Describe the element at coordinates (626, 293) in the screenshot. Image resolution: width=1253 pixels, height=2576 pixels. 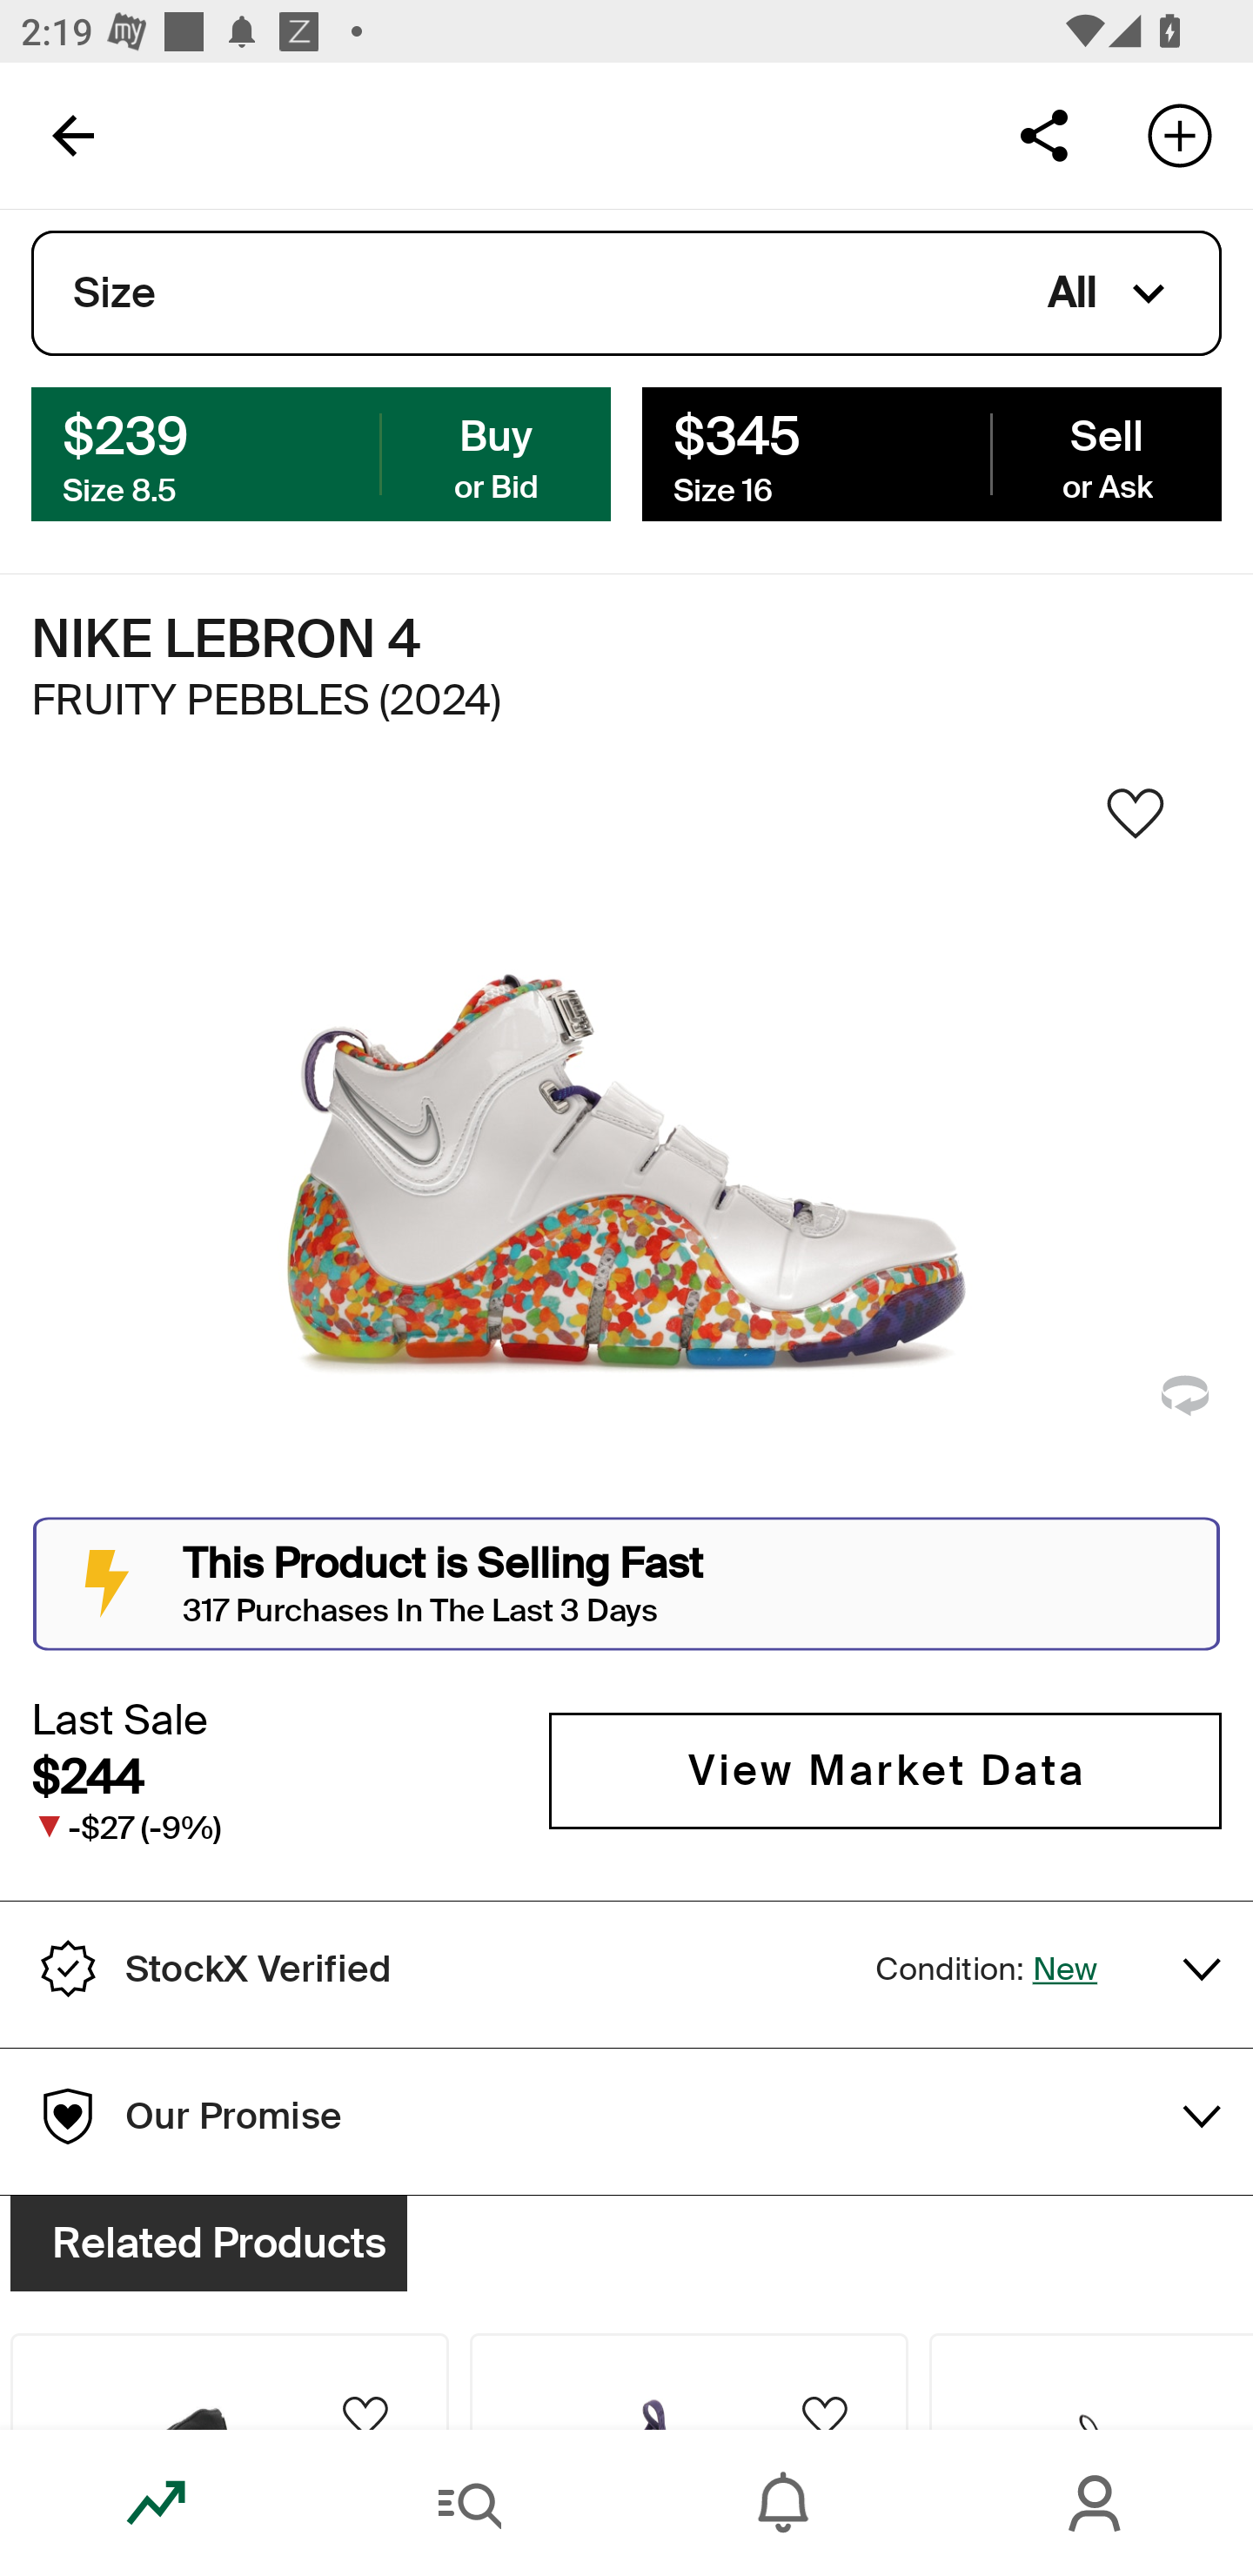
I see `Size All` at that location.